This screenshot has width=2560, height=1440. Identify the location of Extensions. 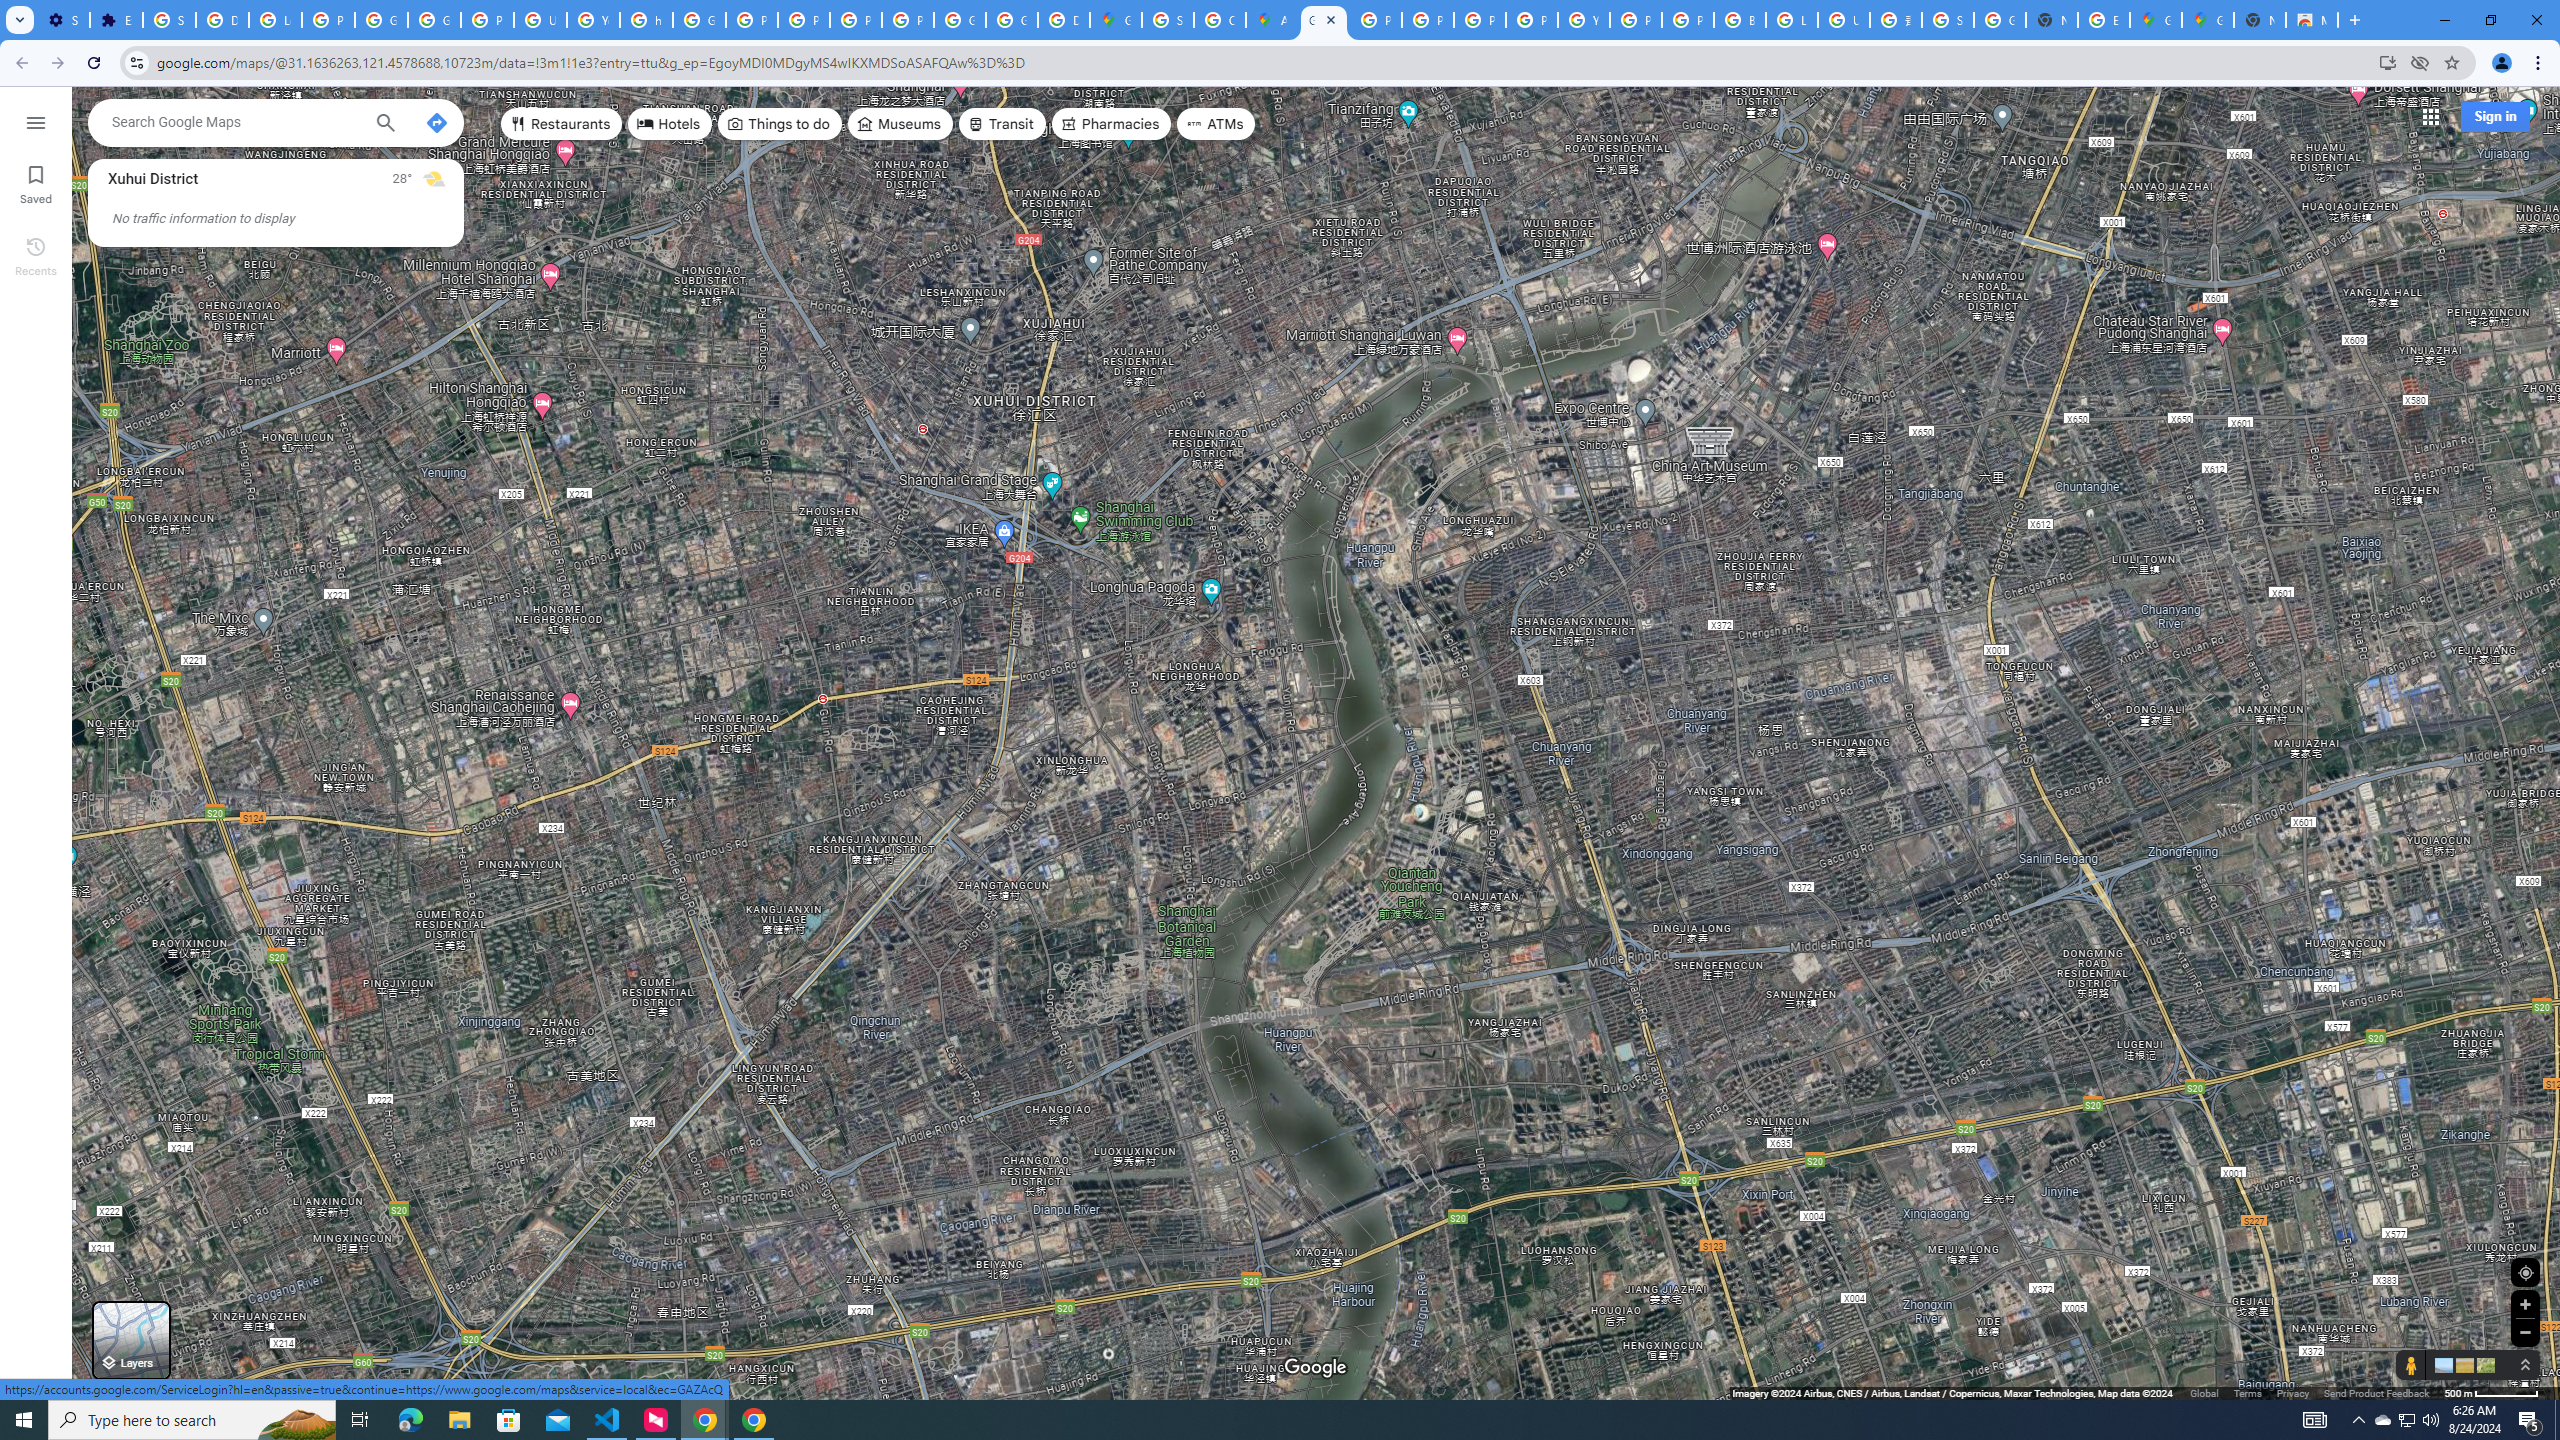
(116, 20).